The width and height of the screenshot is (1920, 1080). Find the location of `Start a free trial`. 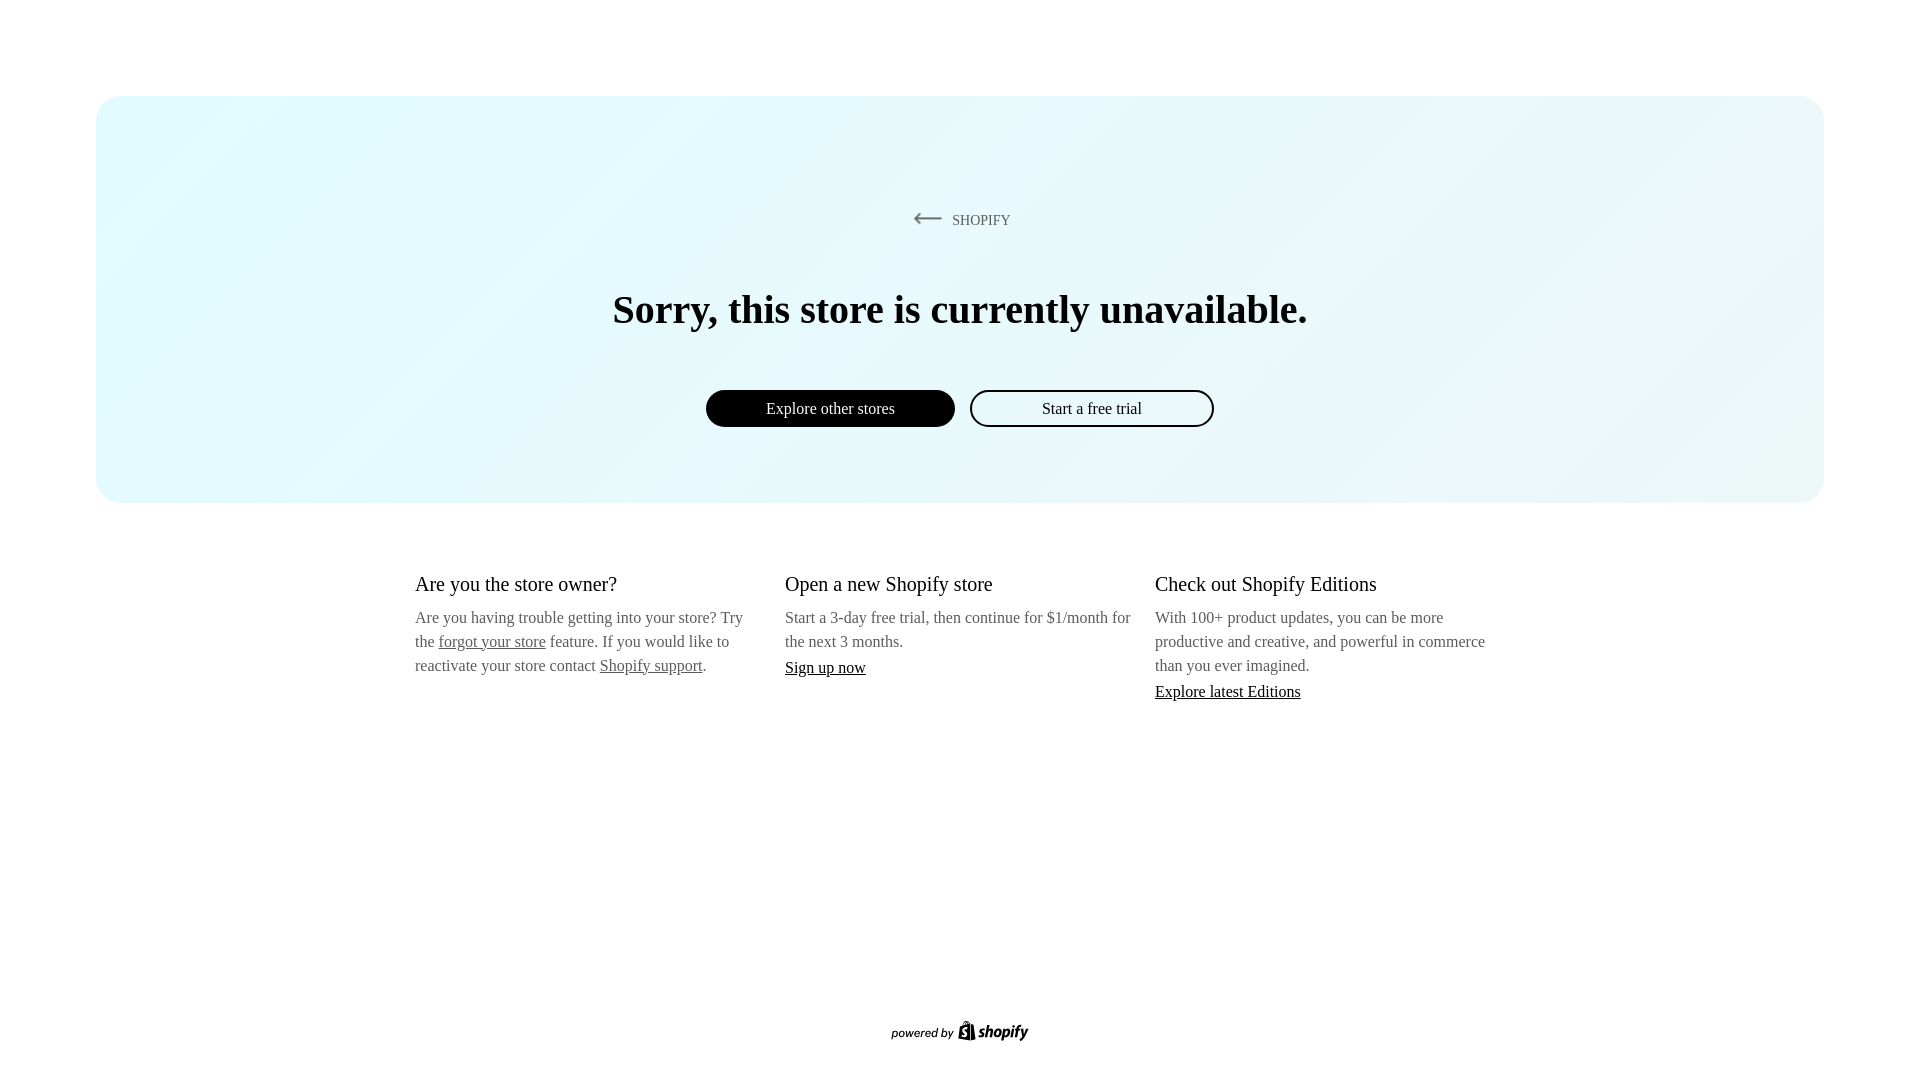

Start a free trial is located at coordinates (1091, 408).